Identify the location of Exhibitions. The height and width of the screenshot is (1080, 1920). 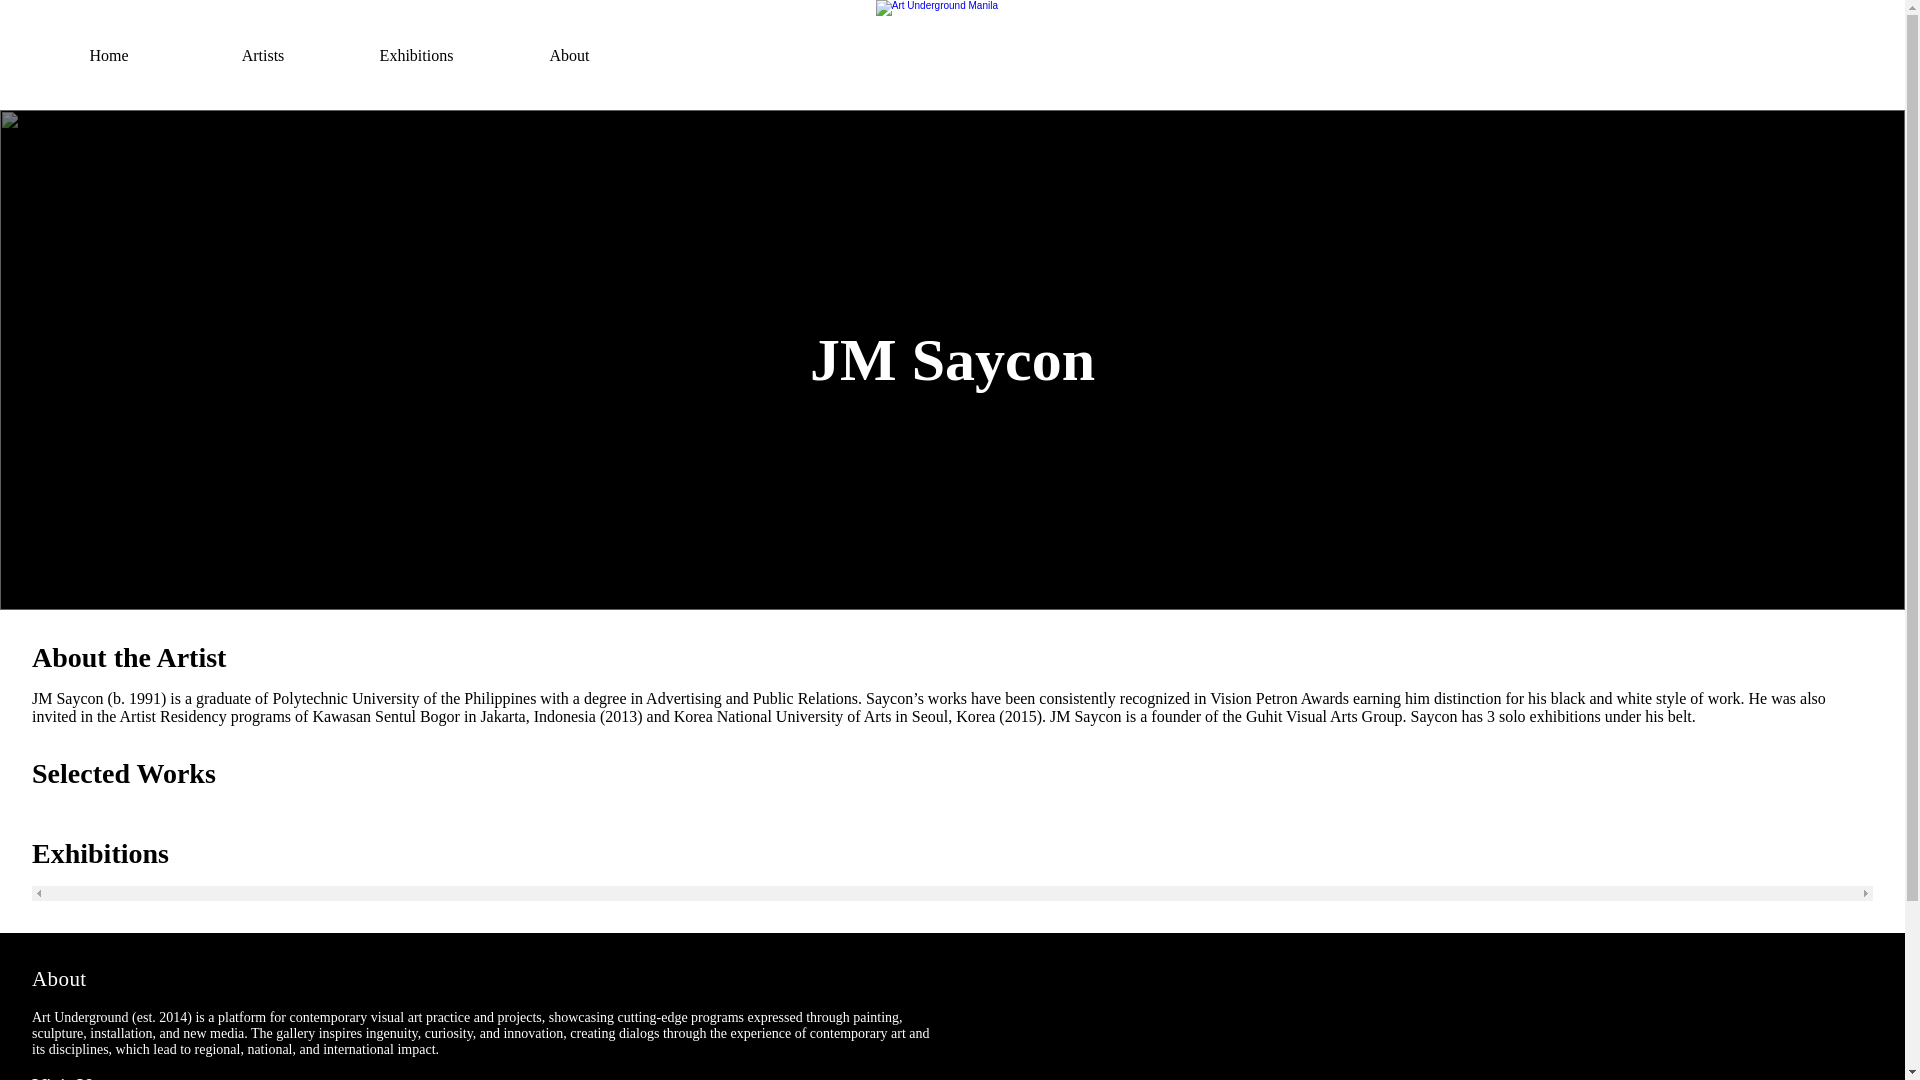
(416, 56).